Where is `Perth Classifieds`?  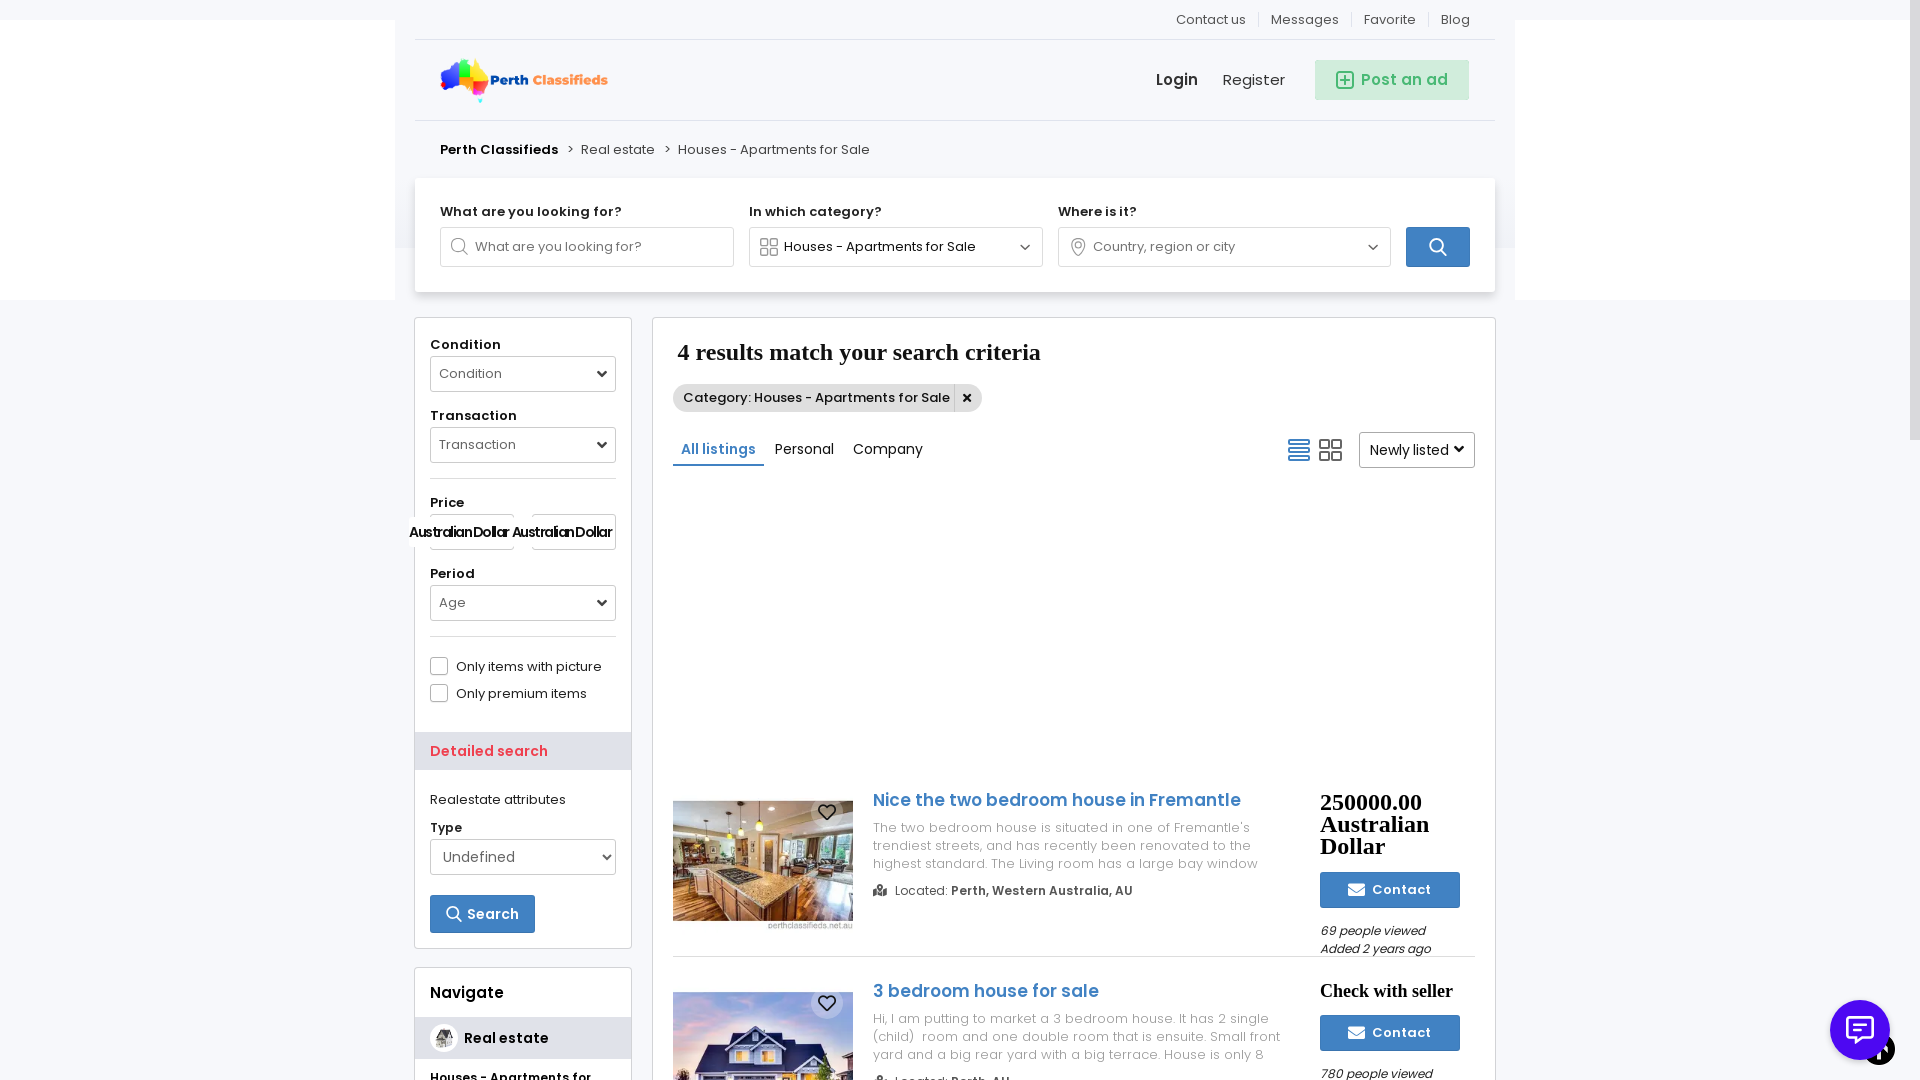
Perth Classifieds is located at coordinates (499, 150).